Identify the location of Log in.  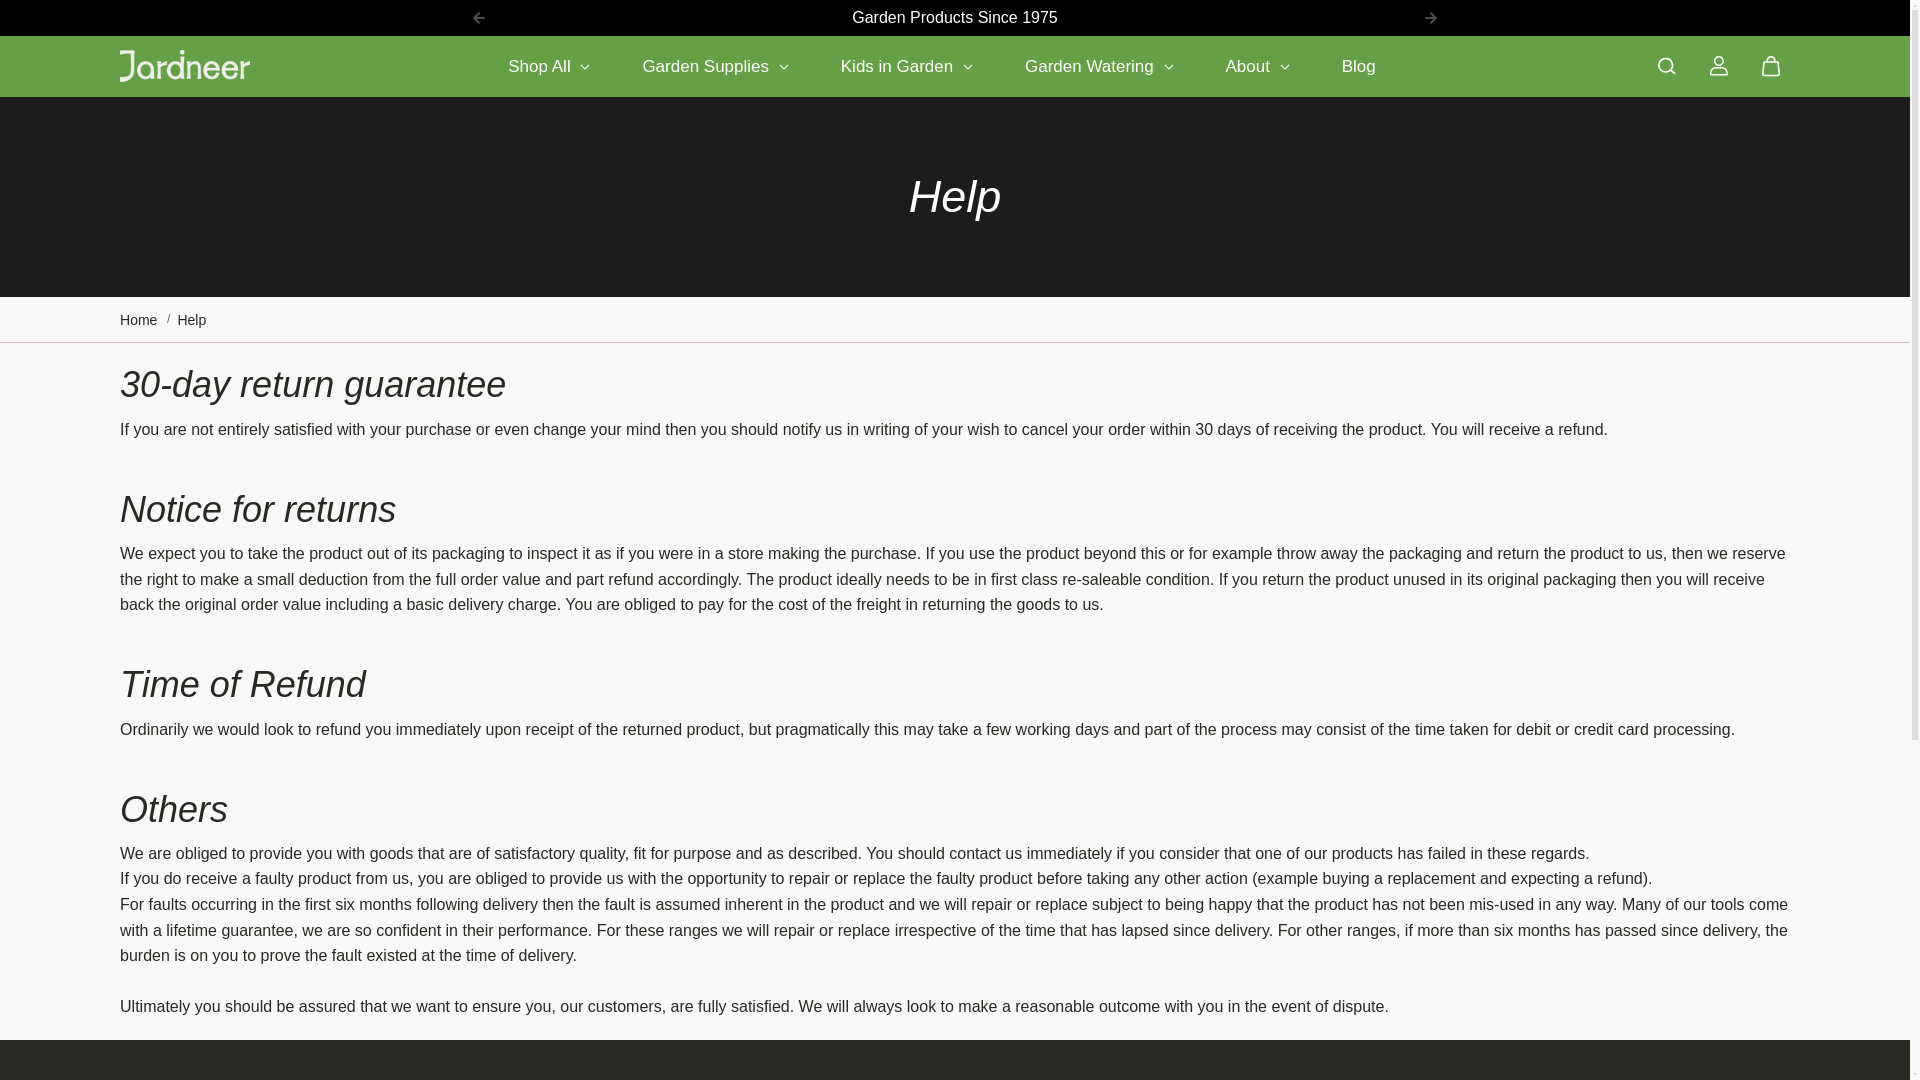
(1718, 66).